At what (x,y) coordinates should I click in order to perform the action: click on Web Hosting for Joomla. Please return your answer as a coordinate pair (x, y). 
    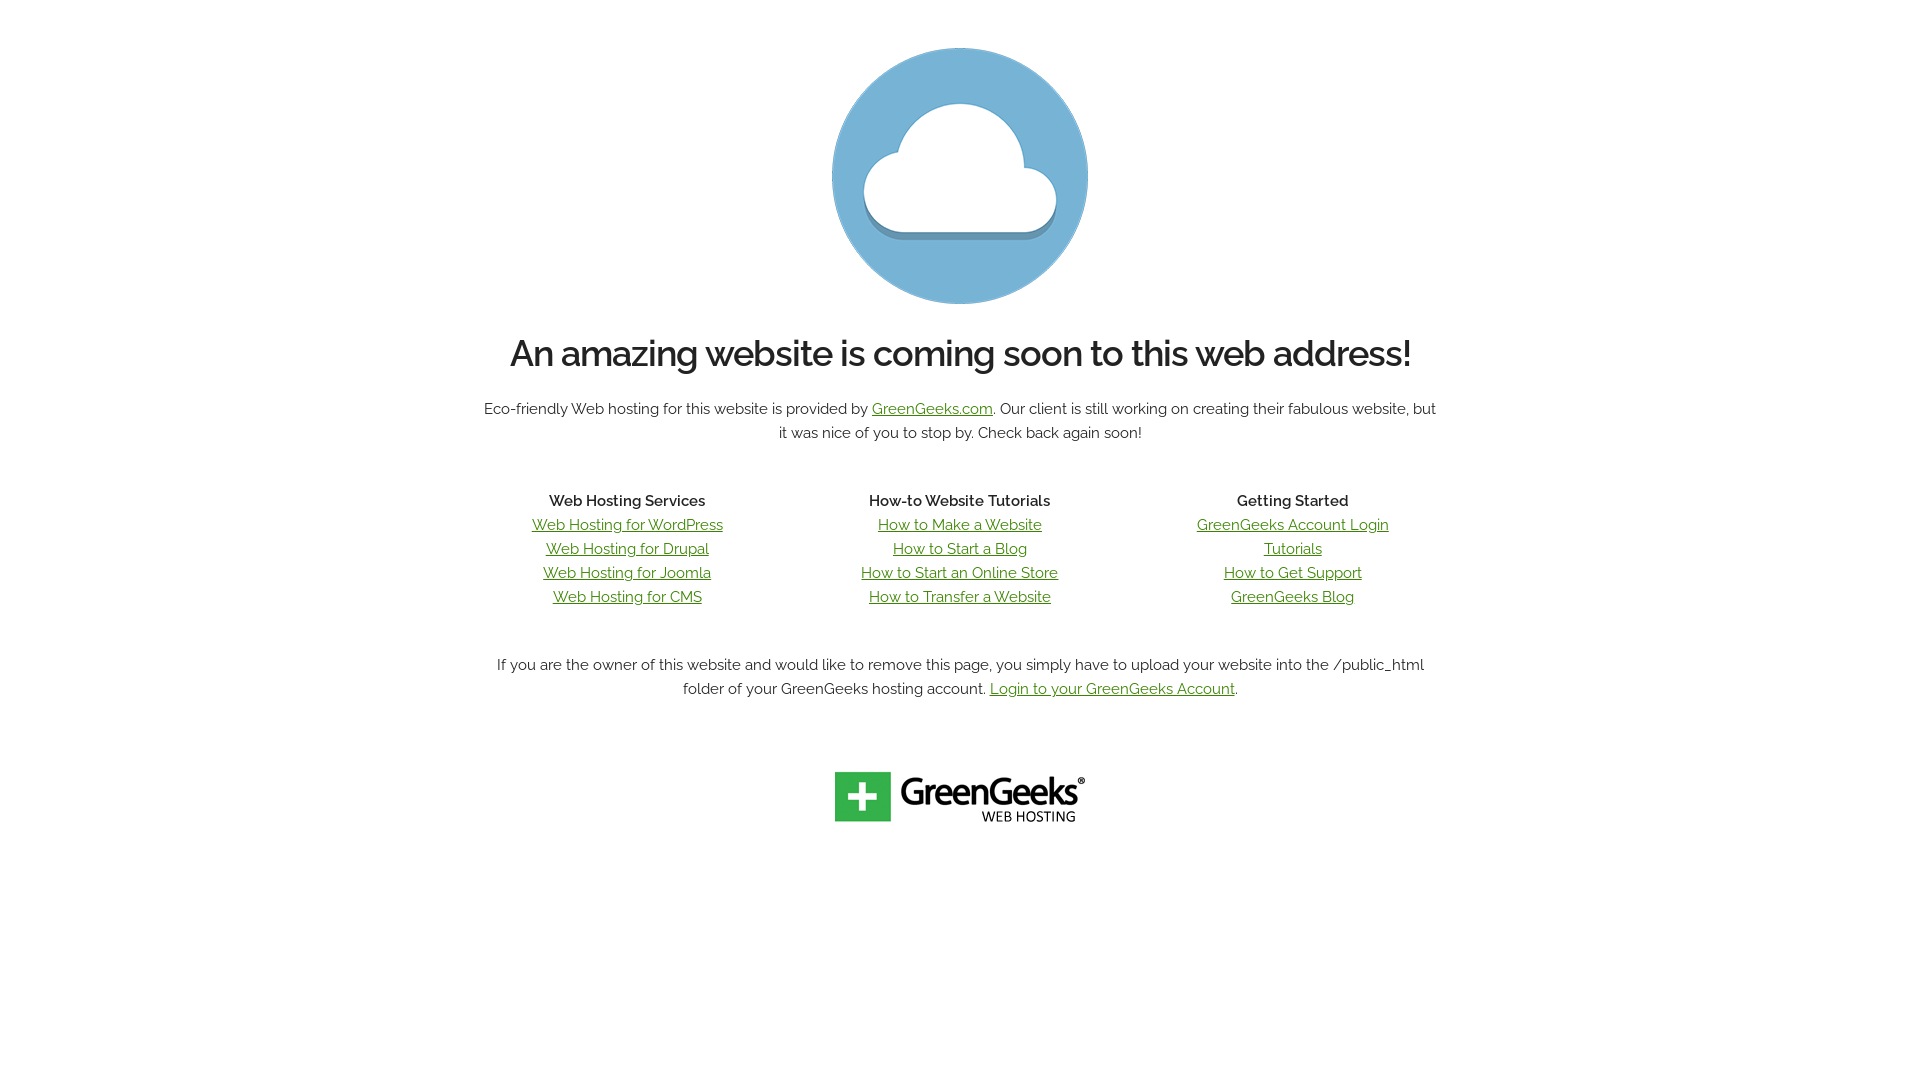
    Looking at the image, I should click on (627, 573).